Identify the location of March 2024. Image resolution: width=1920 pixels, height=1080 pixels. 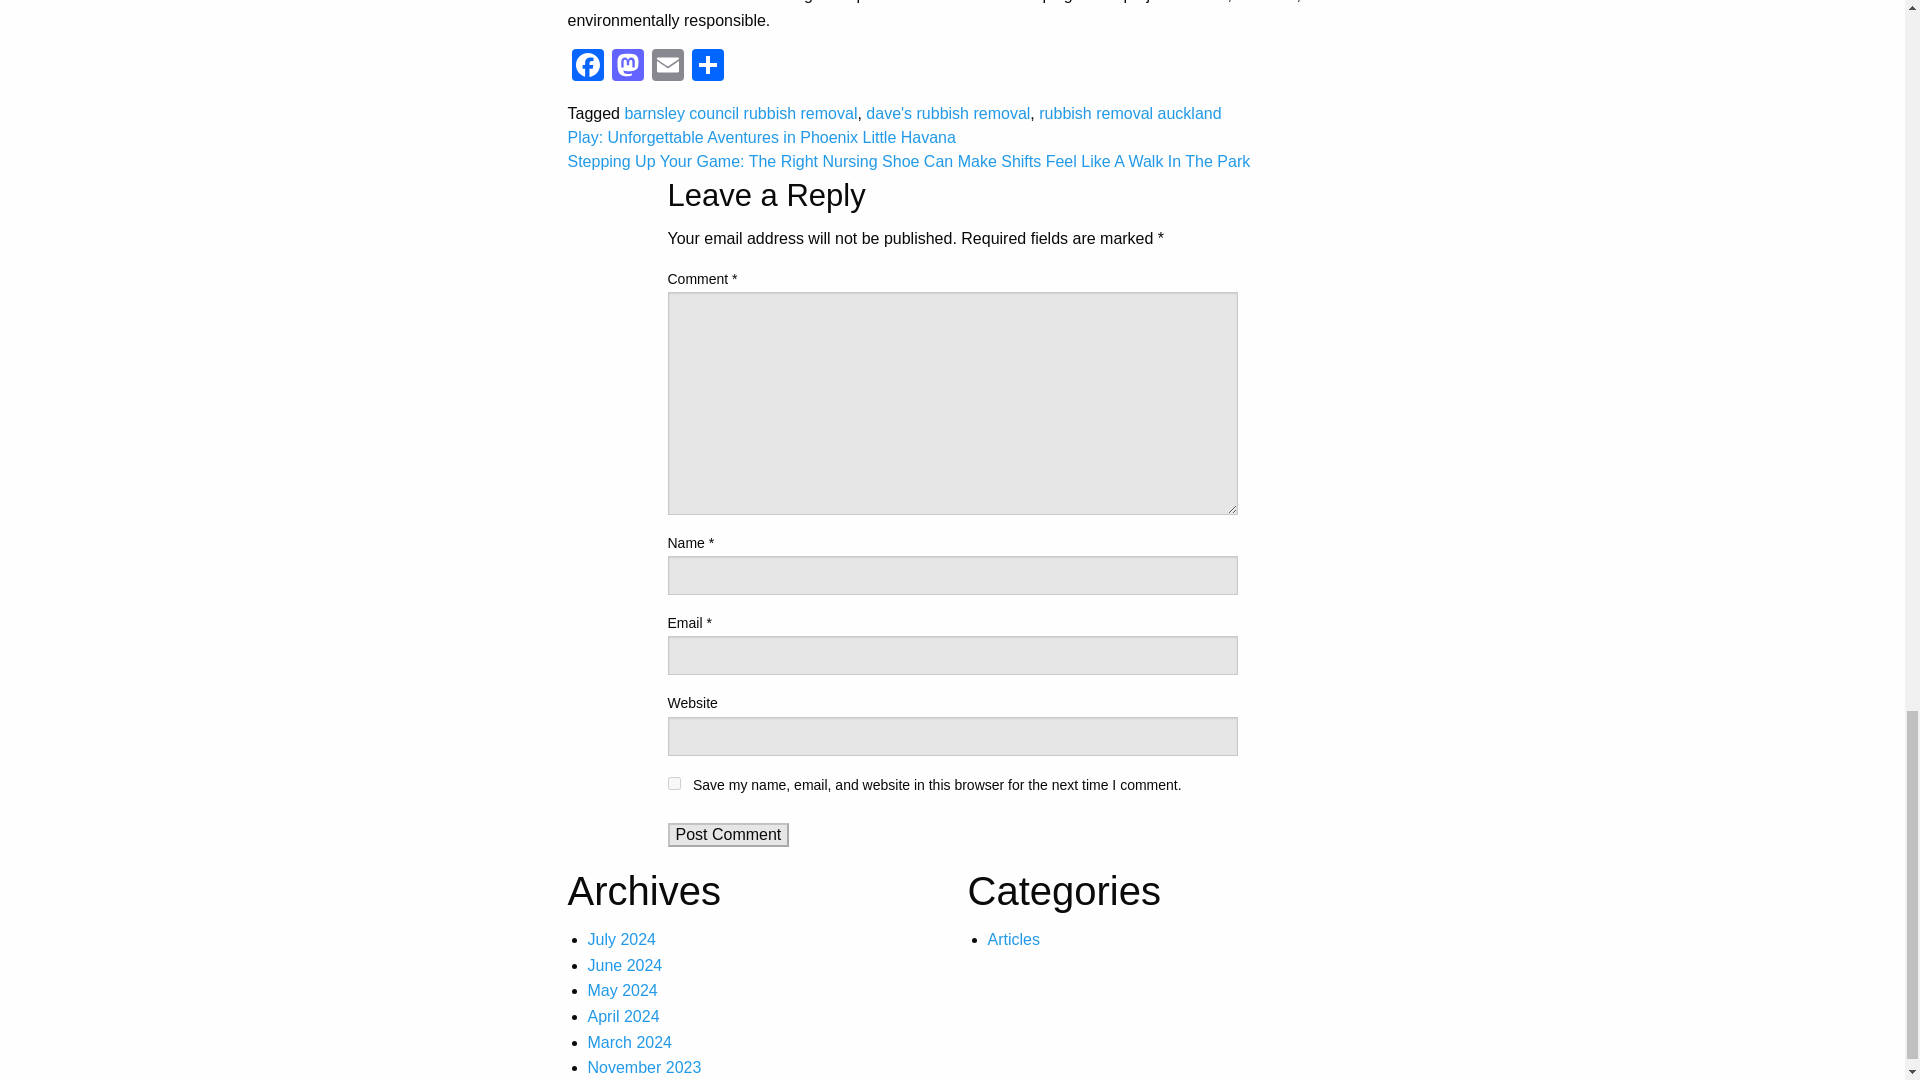
(630, 1042).